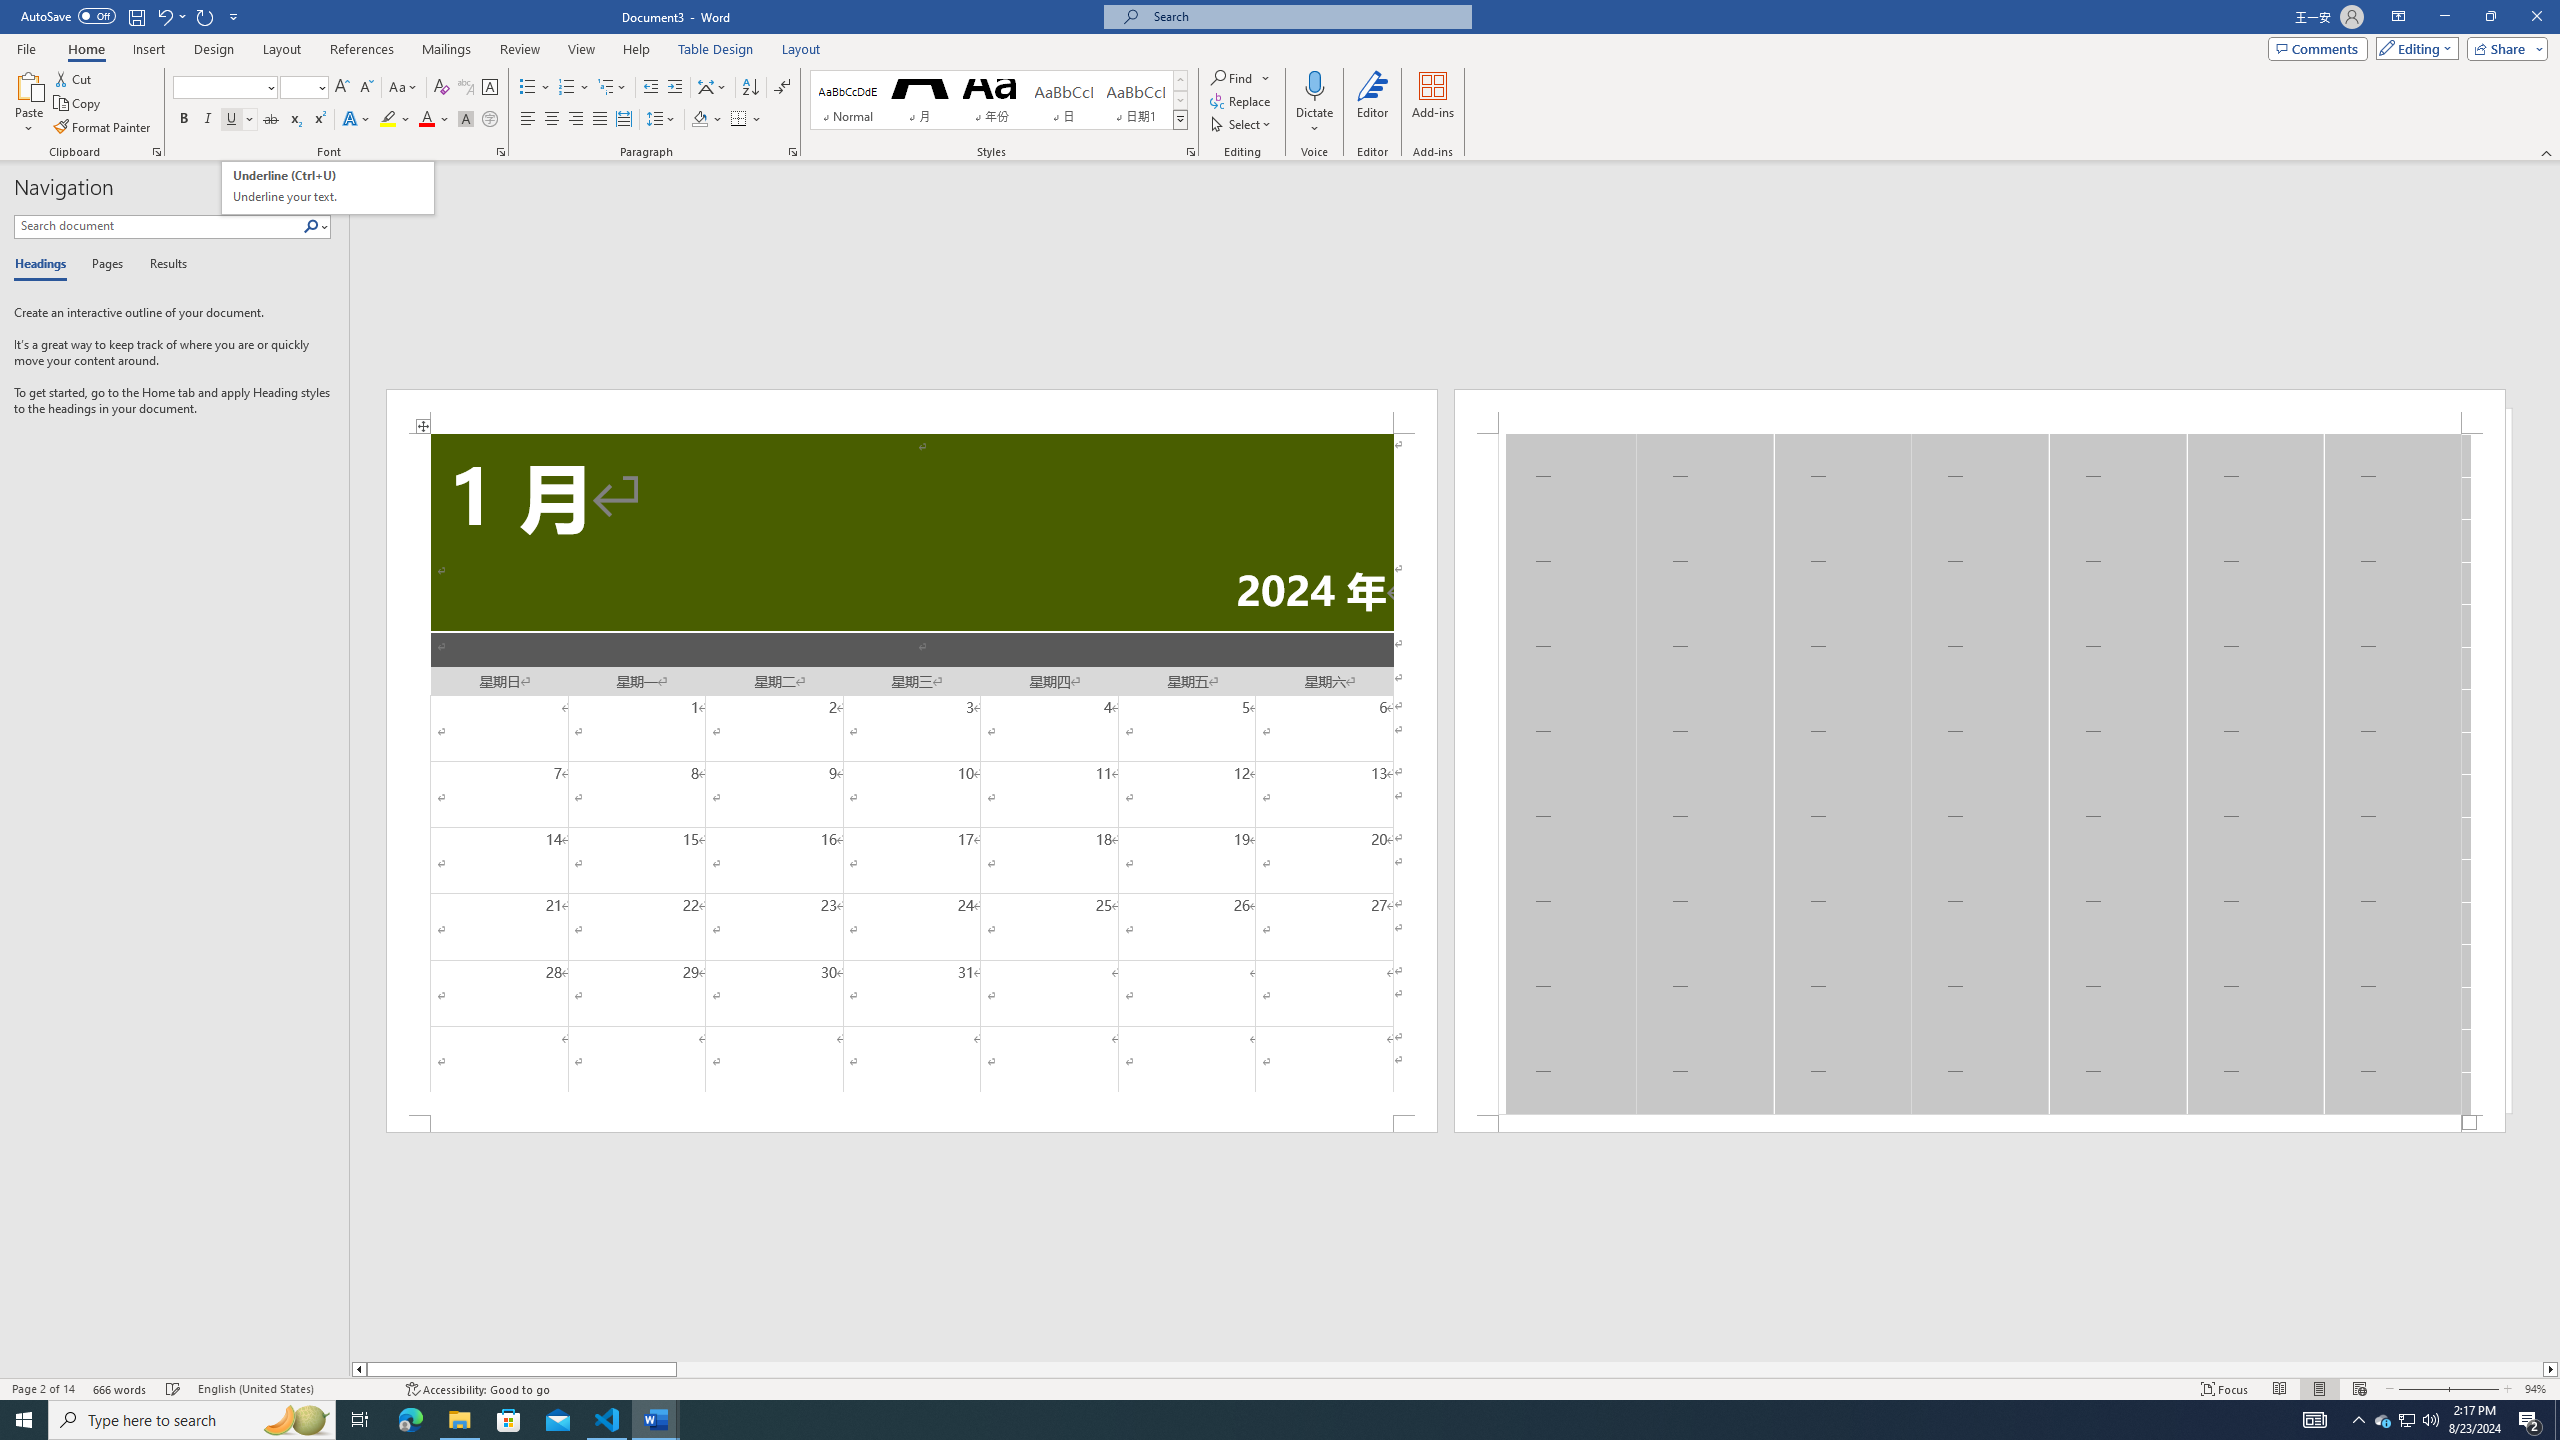 The width and height of the screenshot is (2560, 1440). Describe the element at coordinates (1980, 410) in the screenshot. I see `Header -Section 1-` at that location.